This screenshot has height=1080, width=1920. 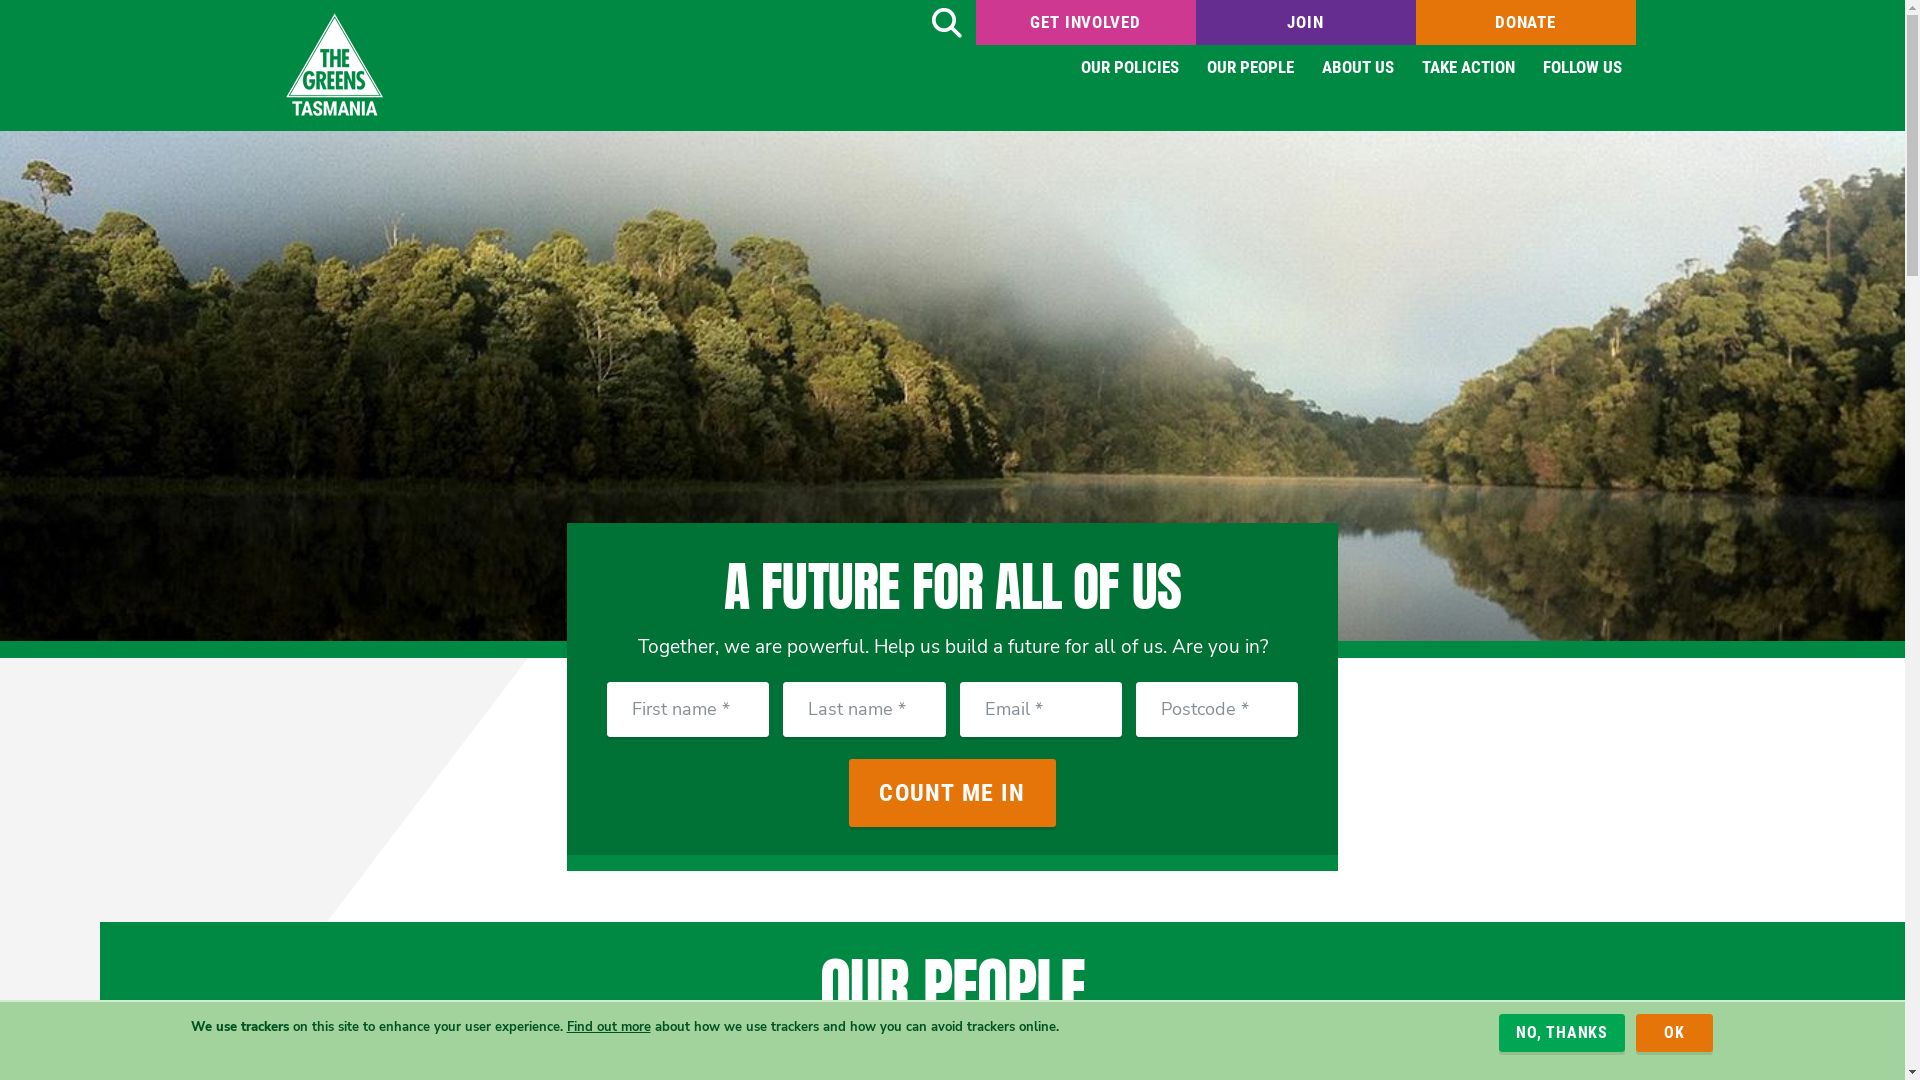 I want to click on DONATE, so click(x=1526, y=22).